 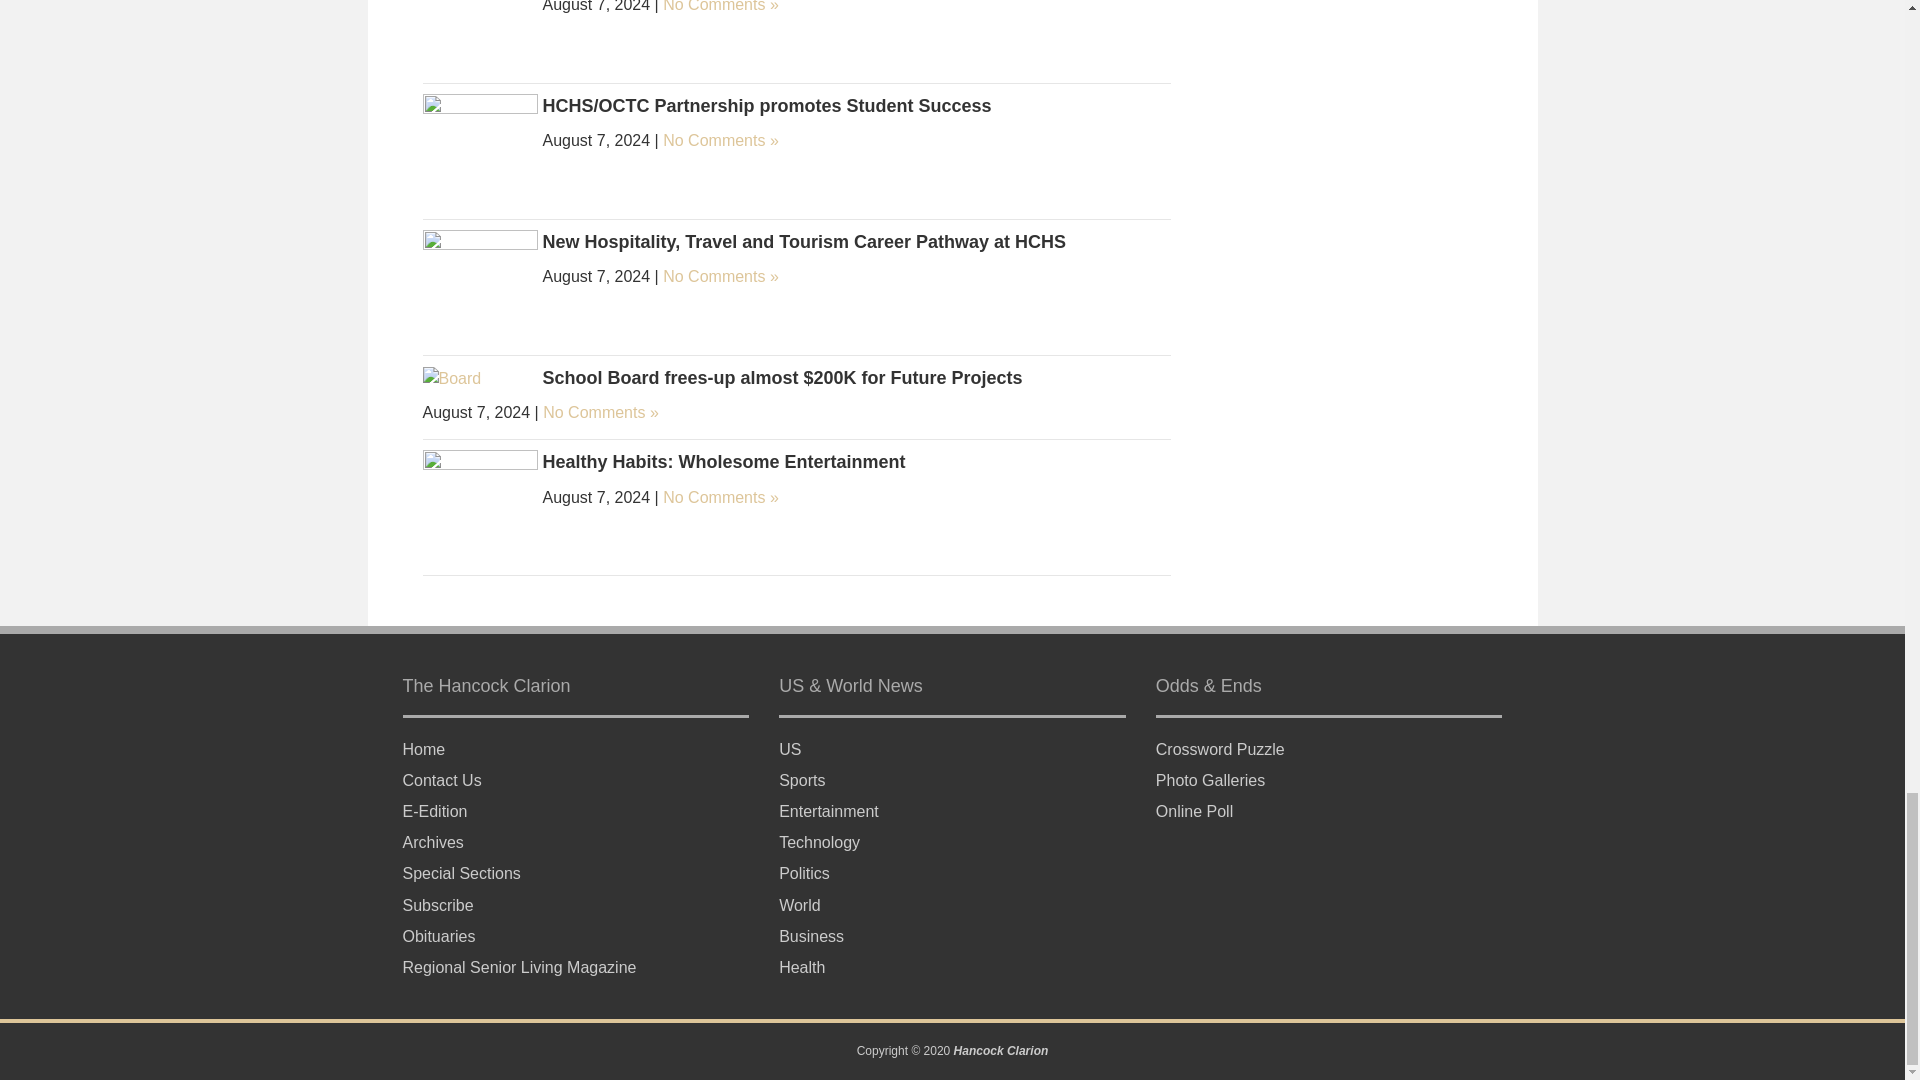 I want to click on Healthy Habits: Wholesome Entertainment, so click(x=722, y=462).